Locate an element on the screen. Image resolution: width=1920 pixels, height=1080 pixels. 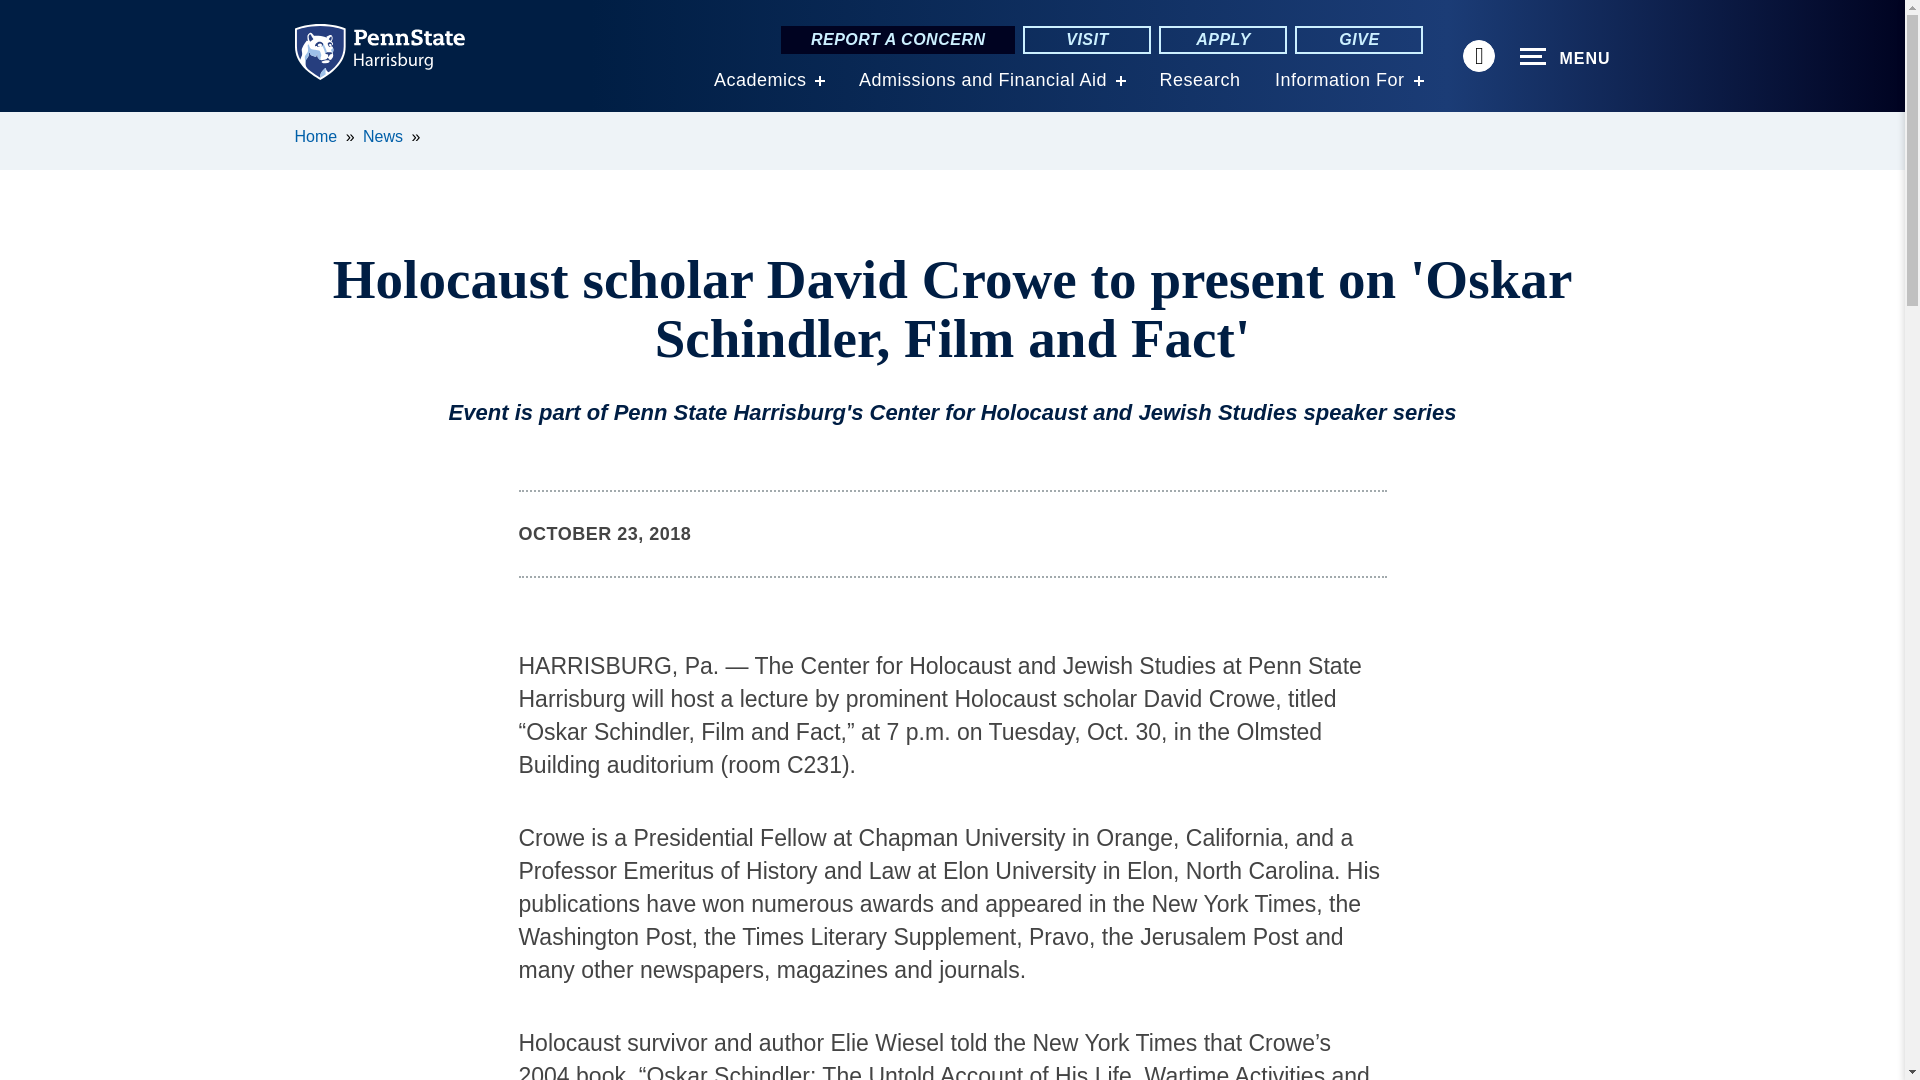
APPLY is located at coordinates (1222, 40).